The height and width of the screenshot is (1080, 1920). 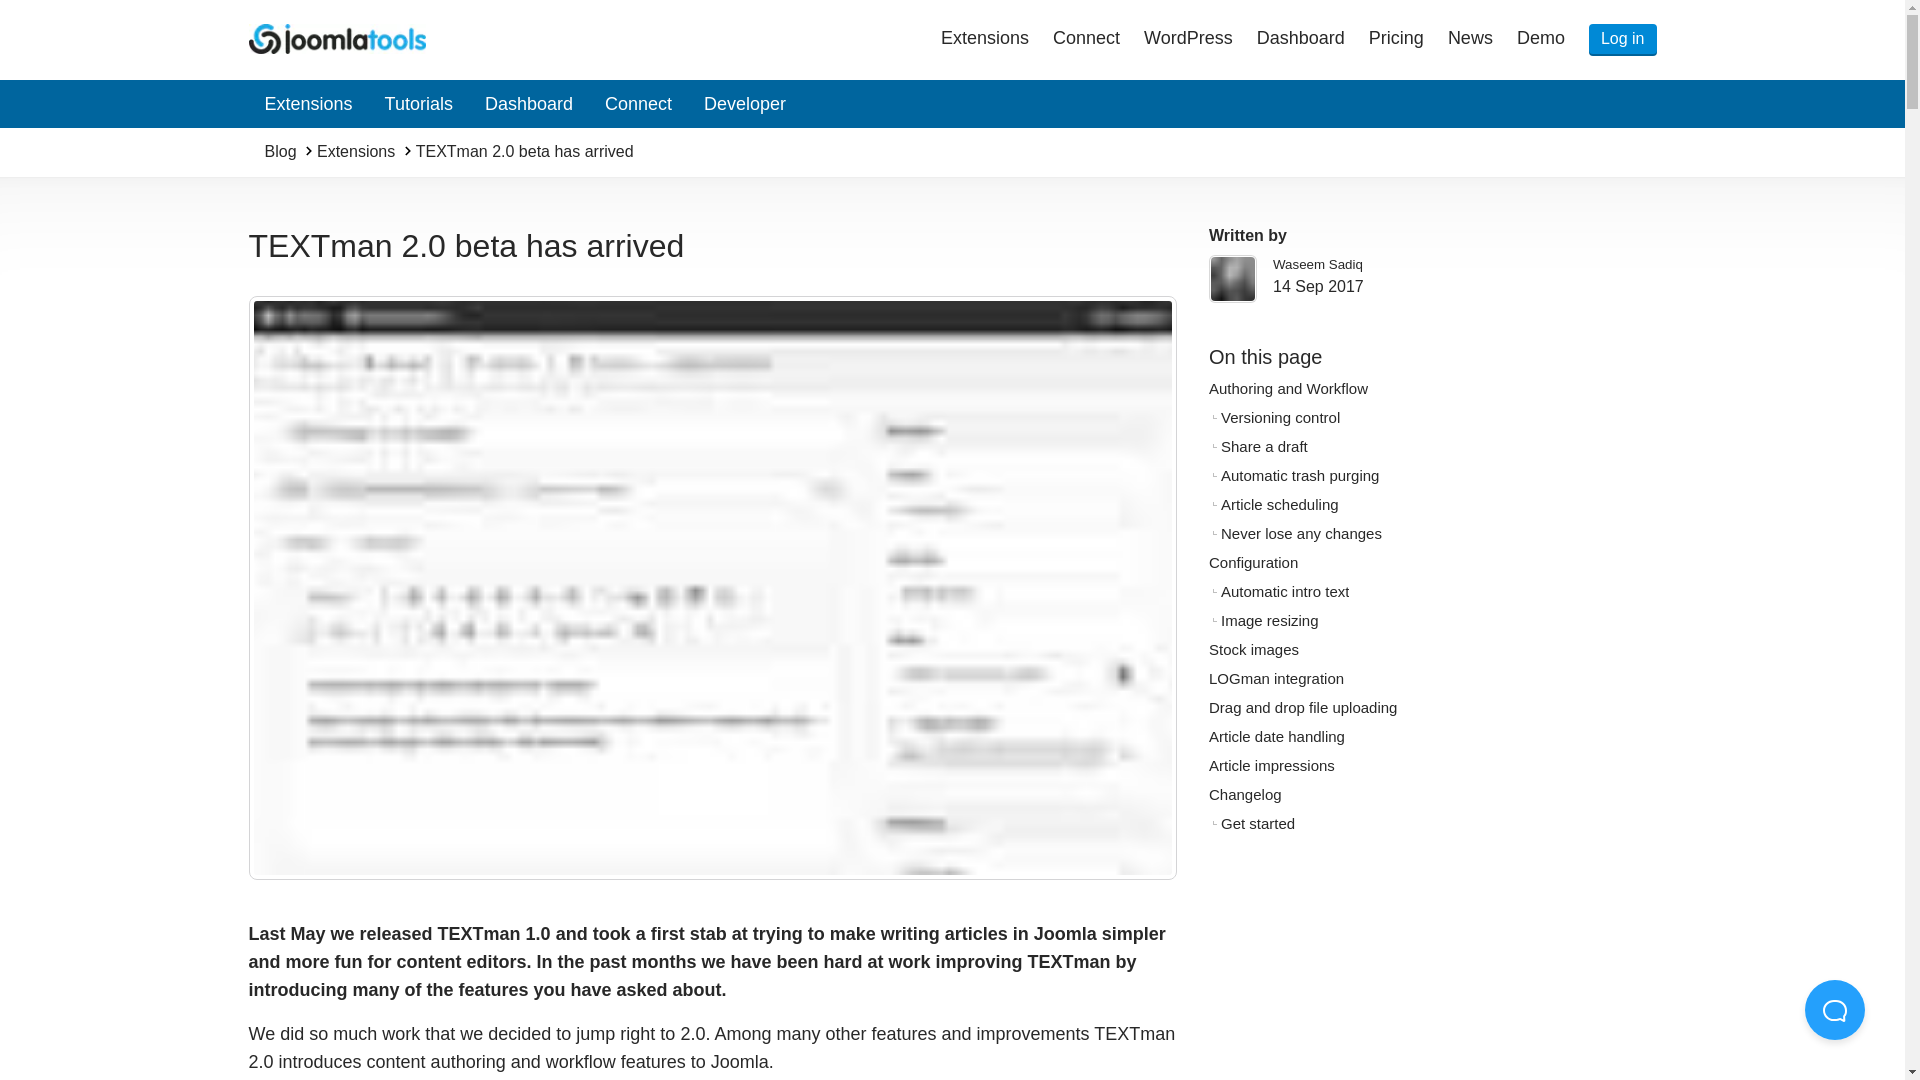 What do you see at coordinates (1252, 652) in the screenshot?
I see `Stock images` at bounding box center [1252, 652].